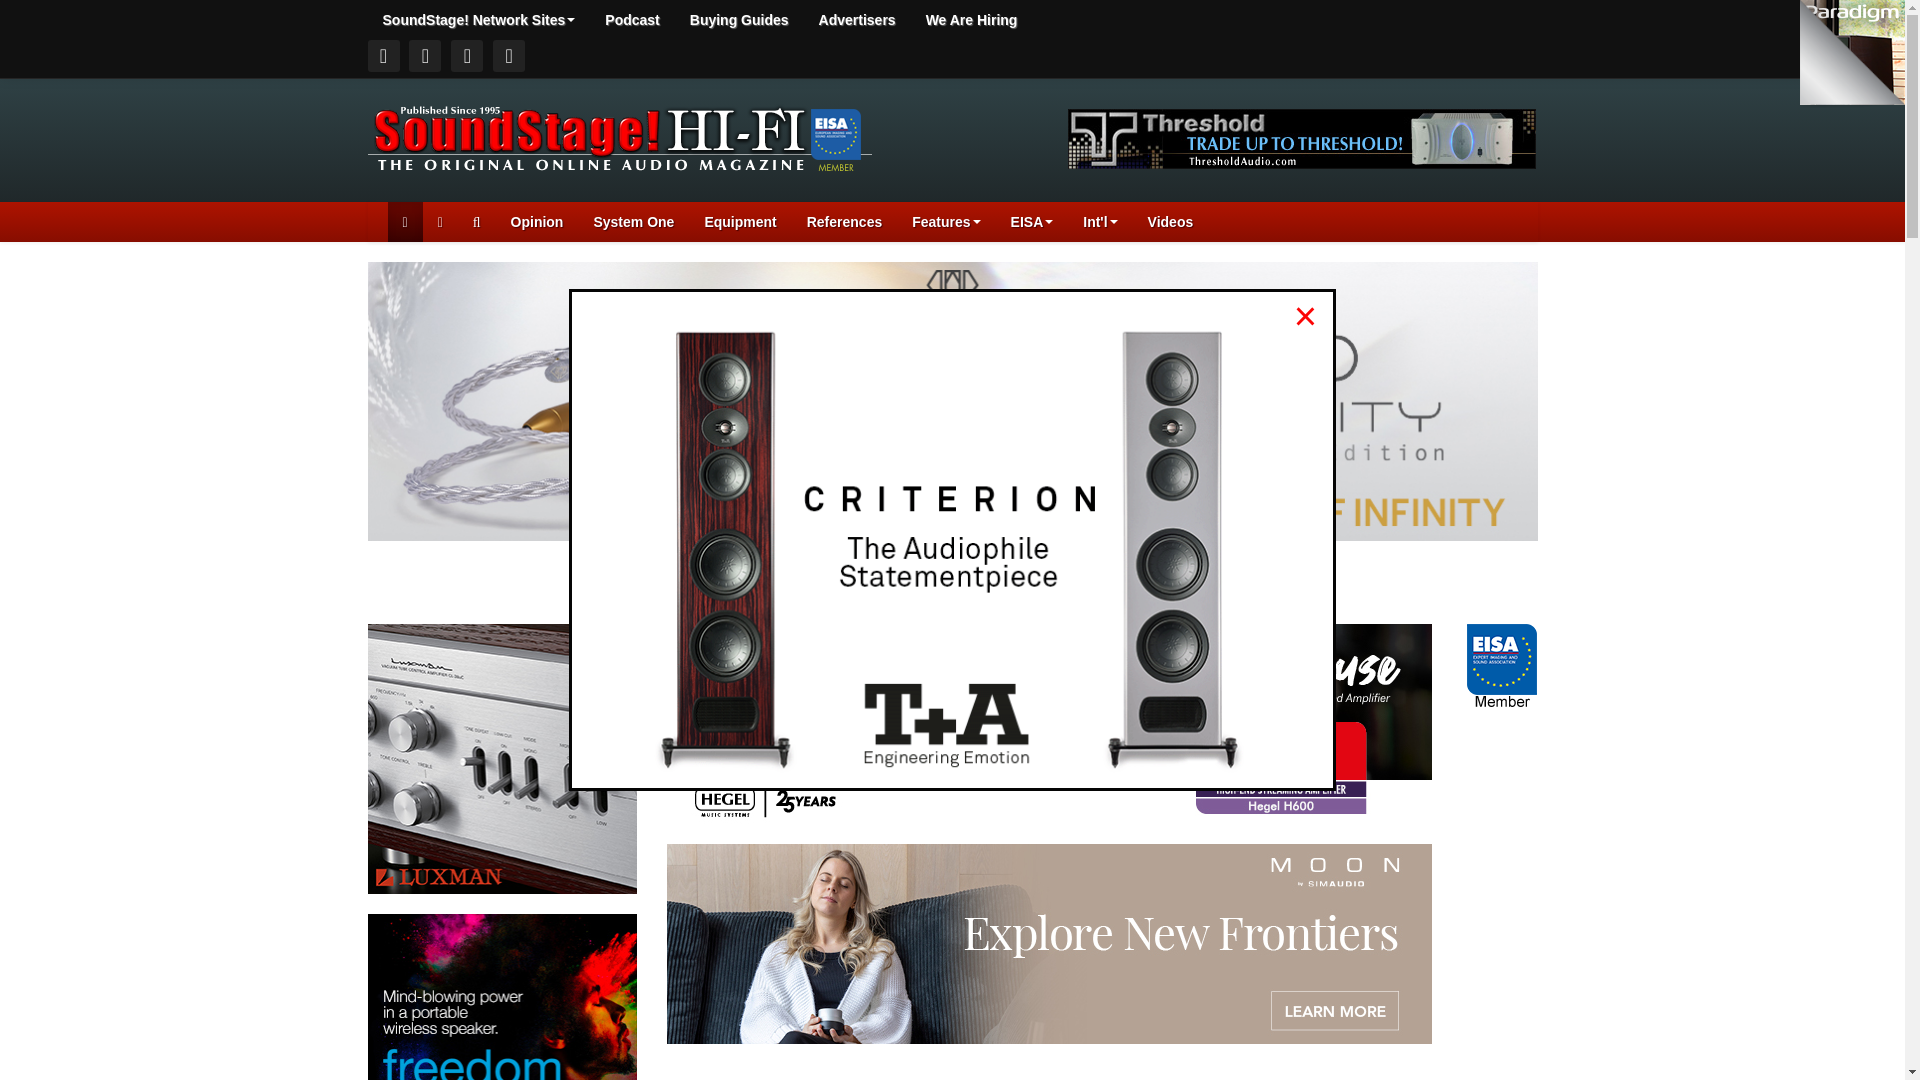  I want to click on We Are Hiring, so click(971, 20).